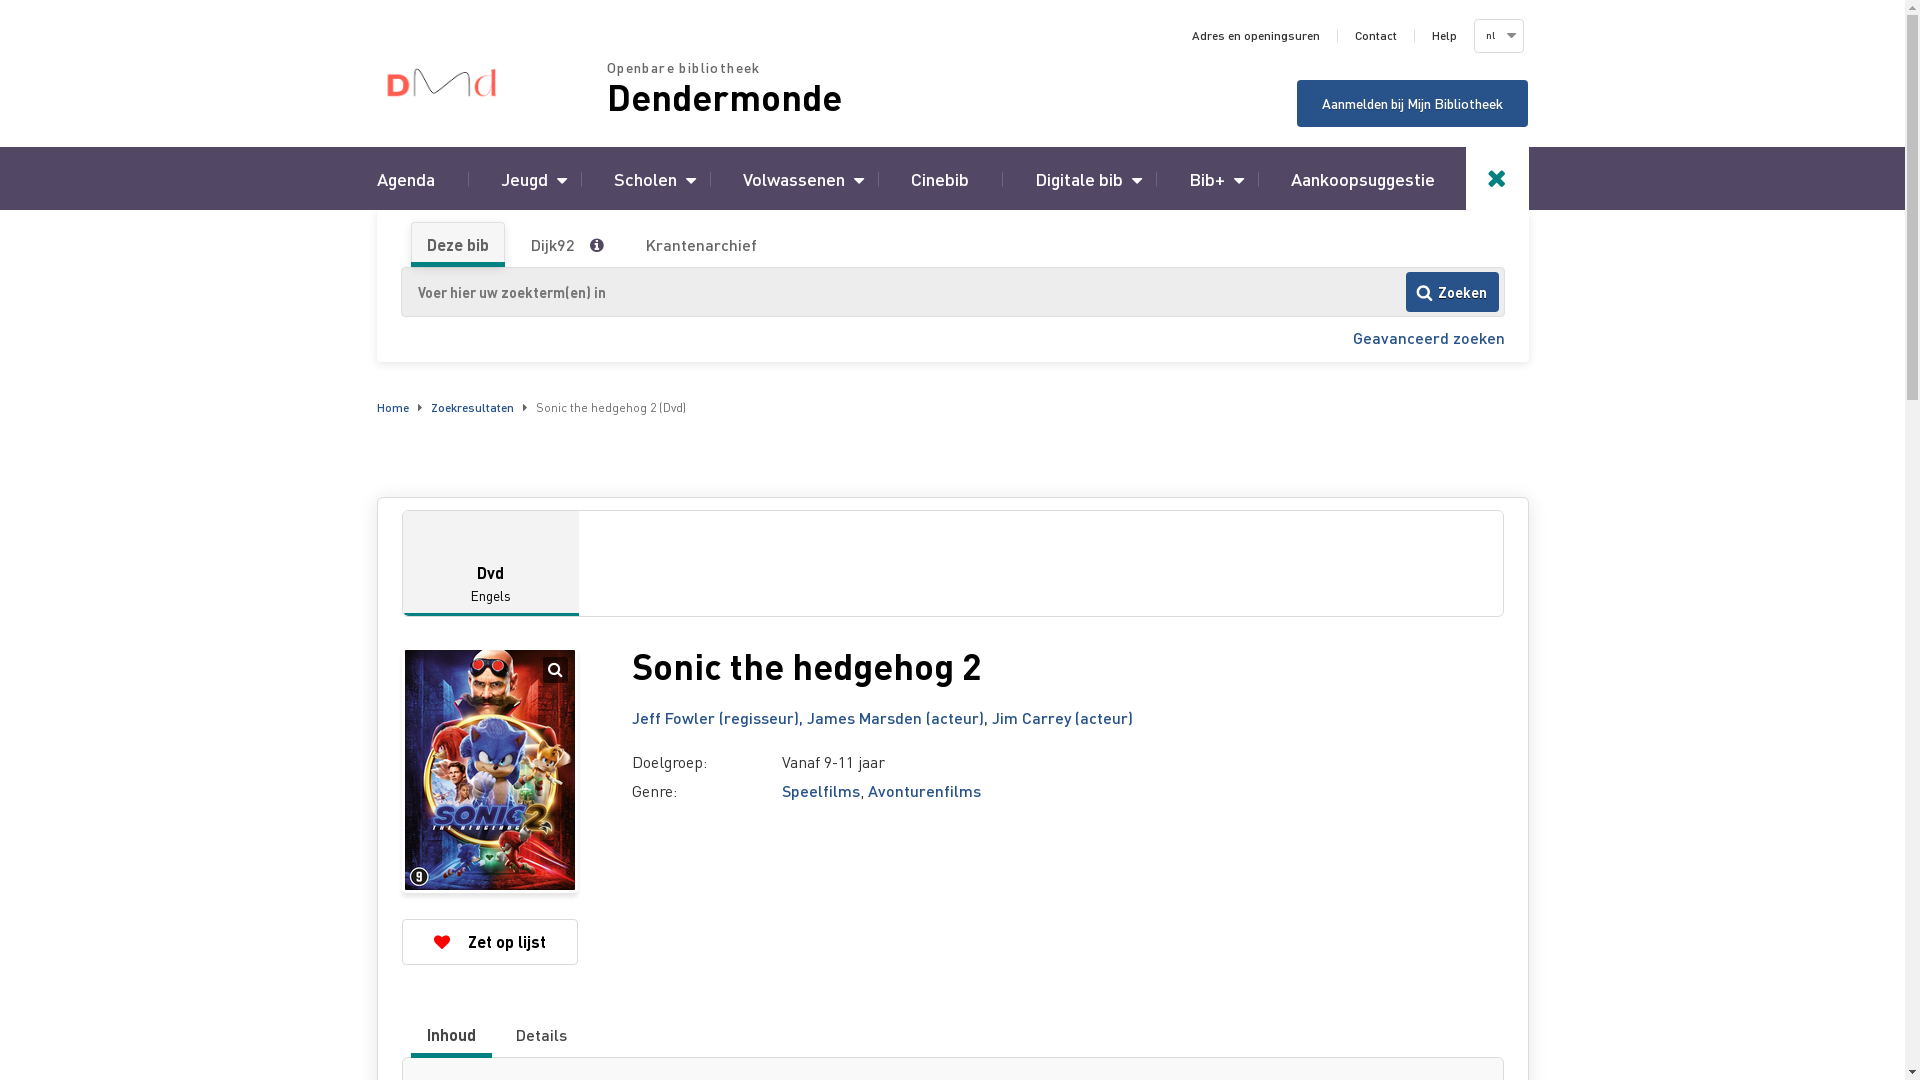 The image size is (1920, 1080). I want to click on Jeff Fowler (regisseur),, so click(720, 718).